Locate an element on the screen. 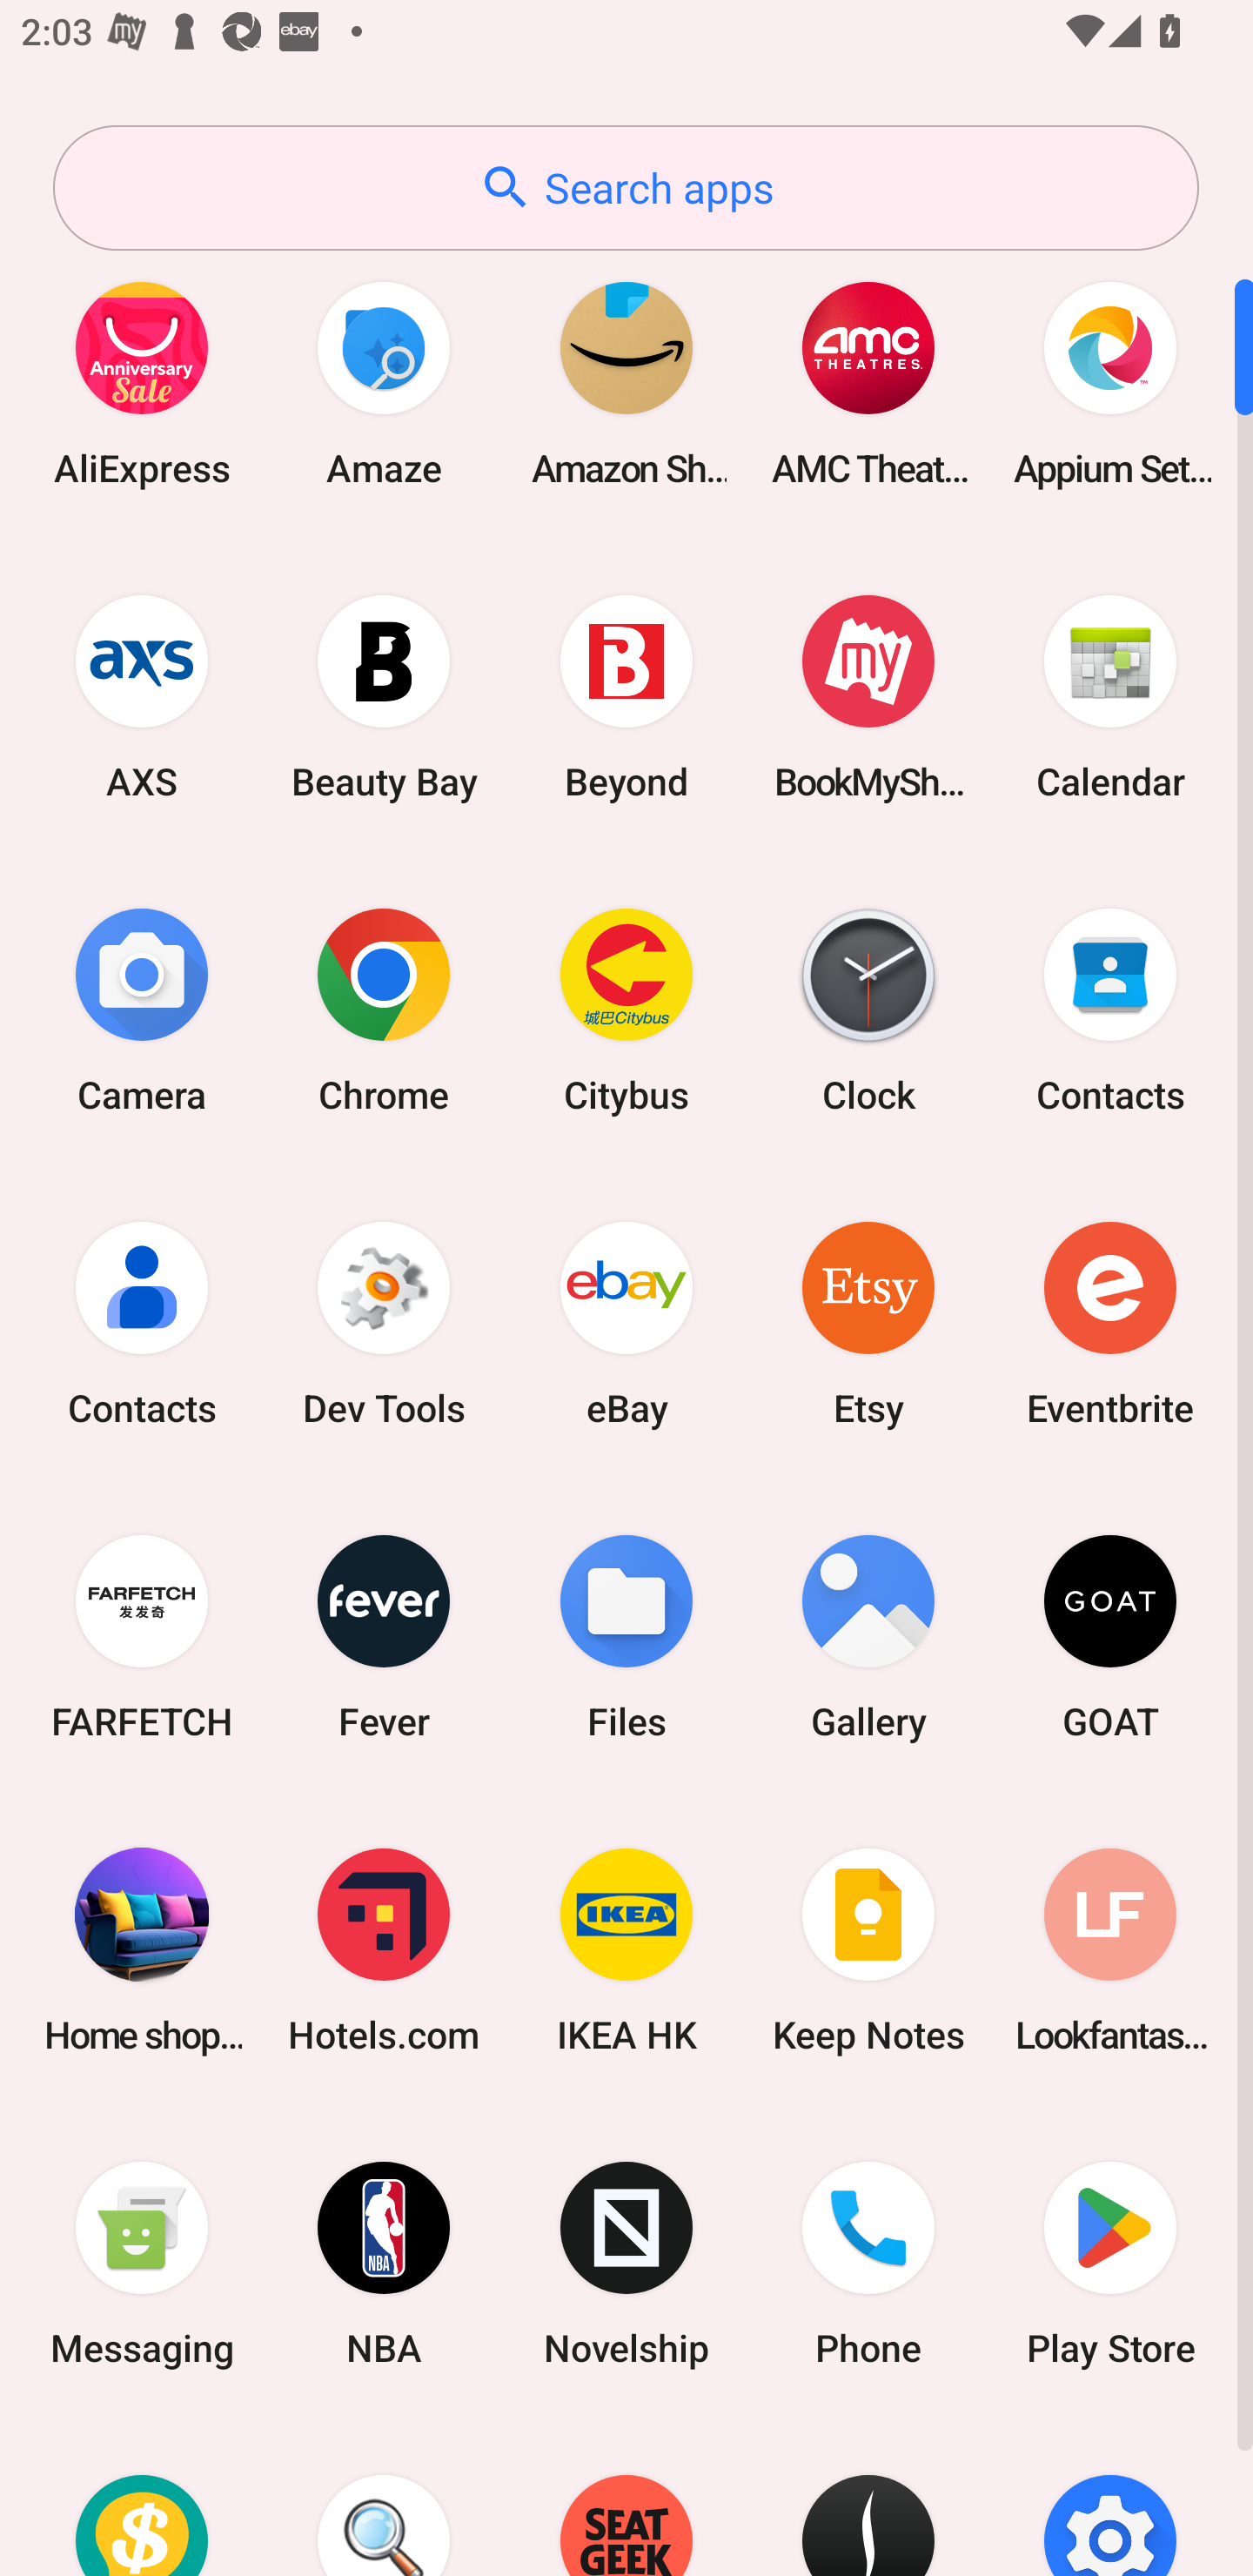 This screenshot has width=1253, height=2576. Files is located at coordinates (626, 1636).